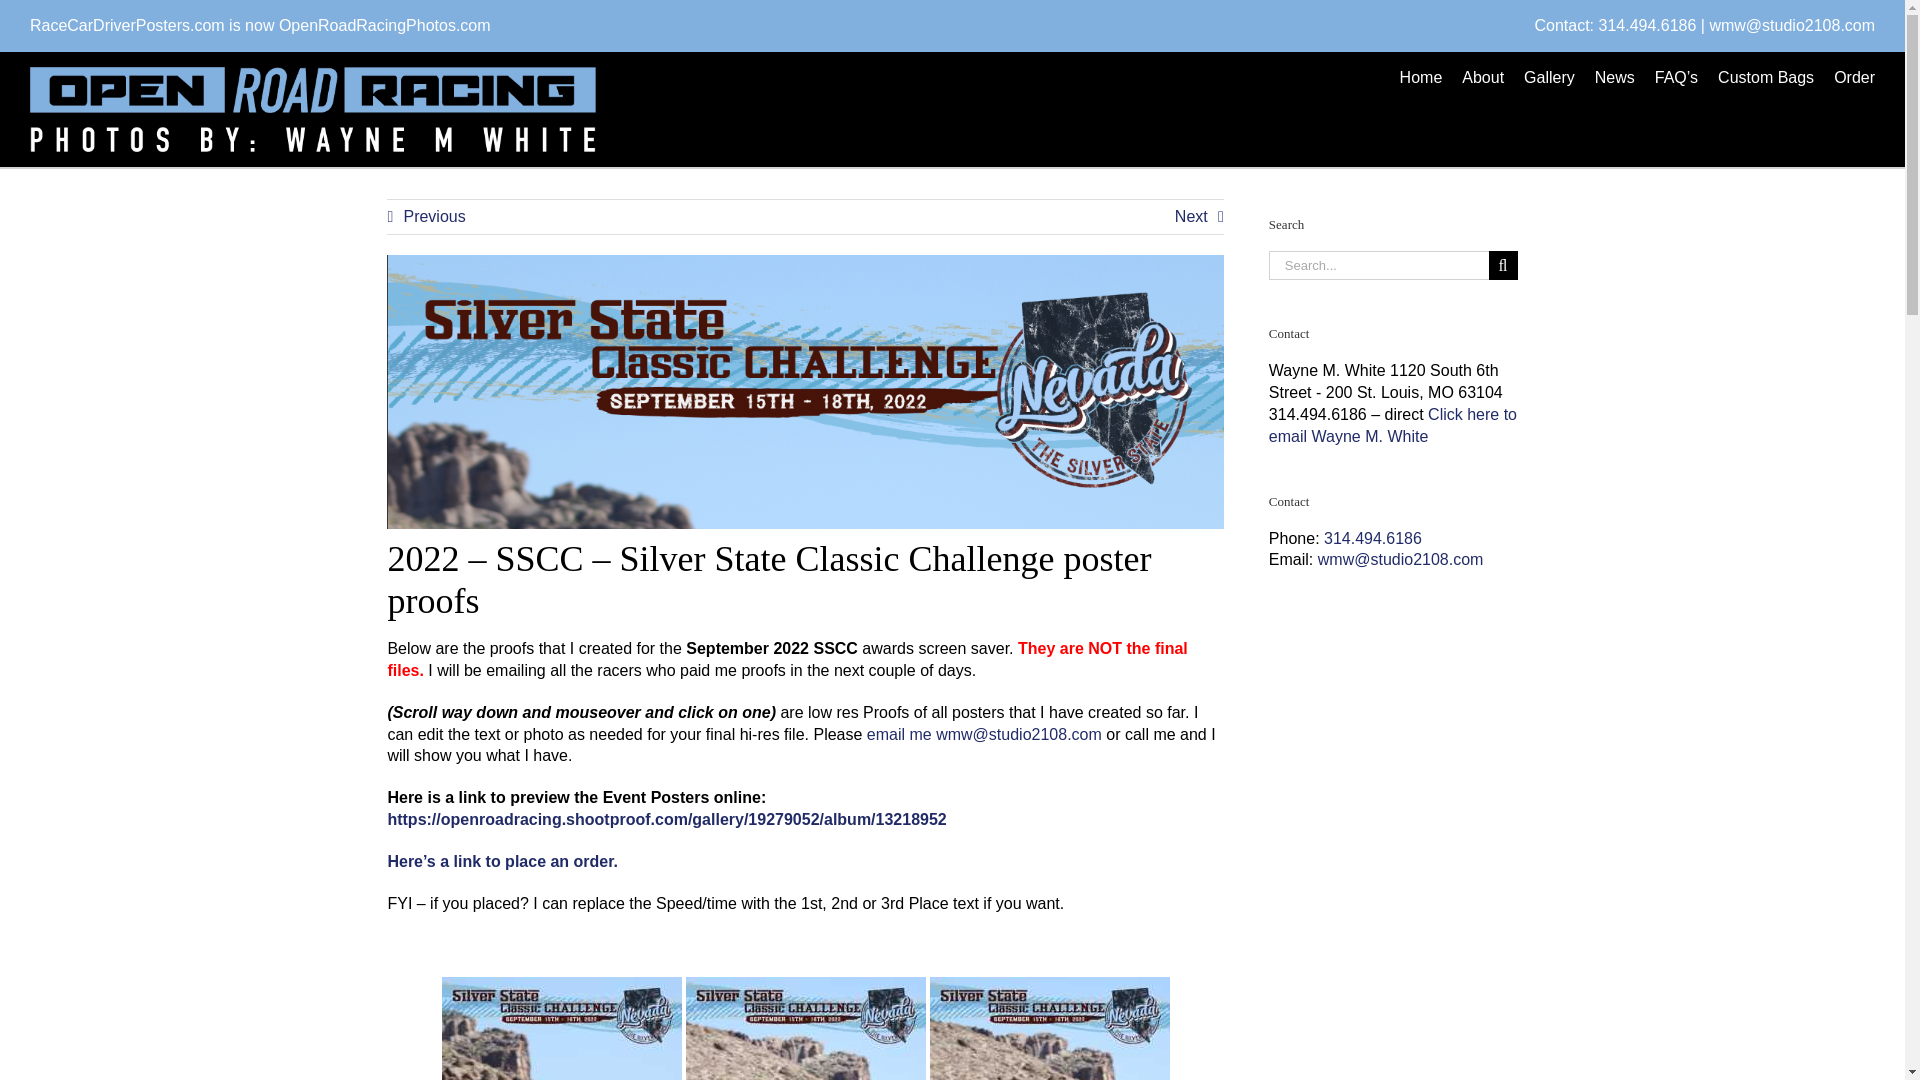 The width and height of the screenshot is (1920, 1080). Describe the element at coordinates (1200, 216) in the screenshot. I see `Next` at that location.